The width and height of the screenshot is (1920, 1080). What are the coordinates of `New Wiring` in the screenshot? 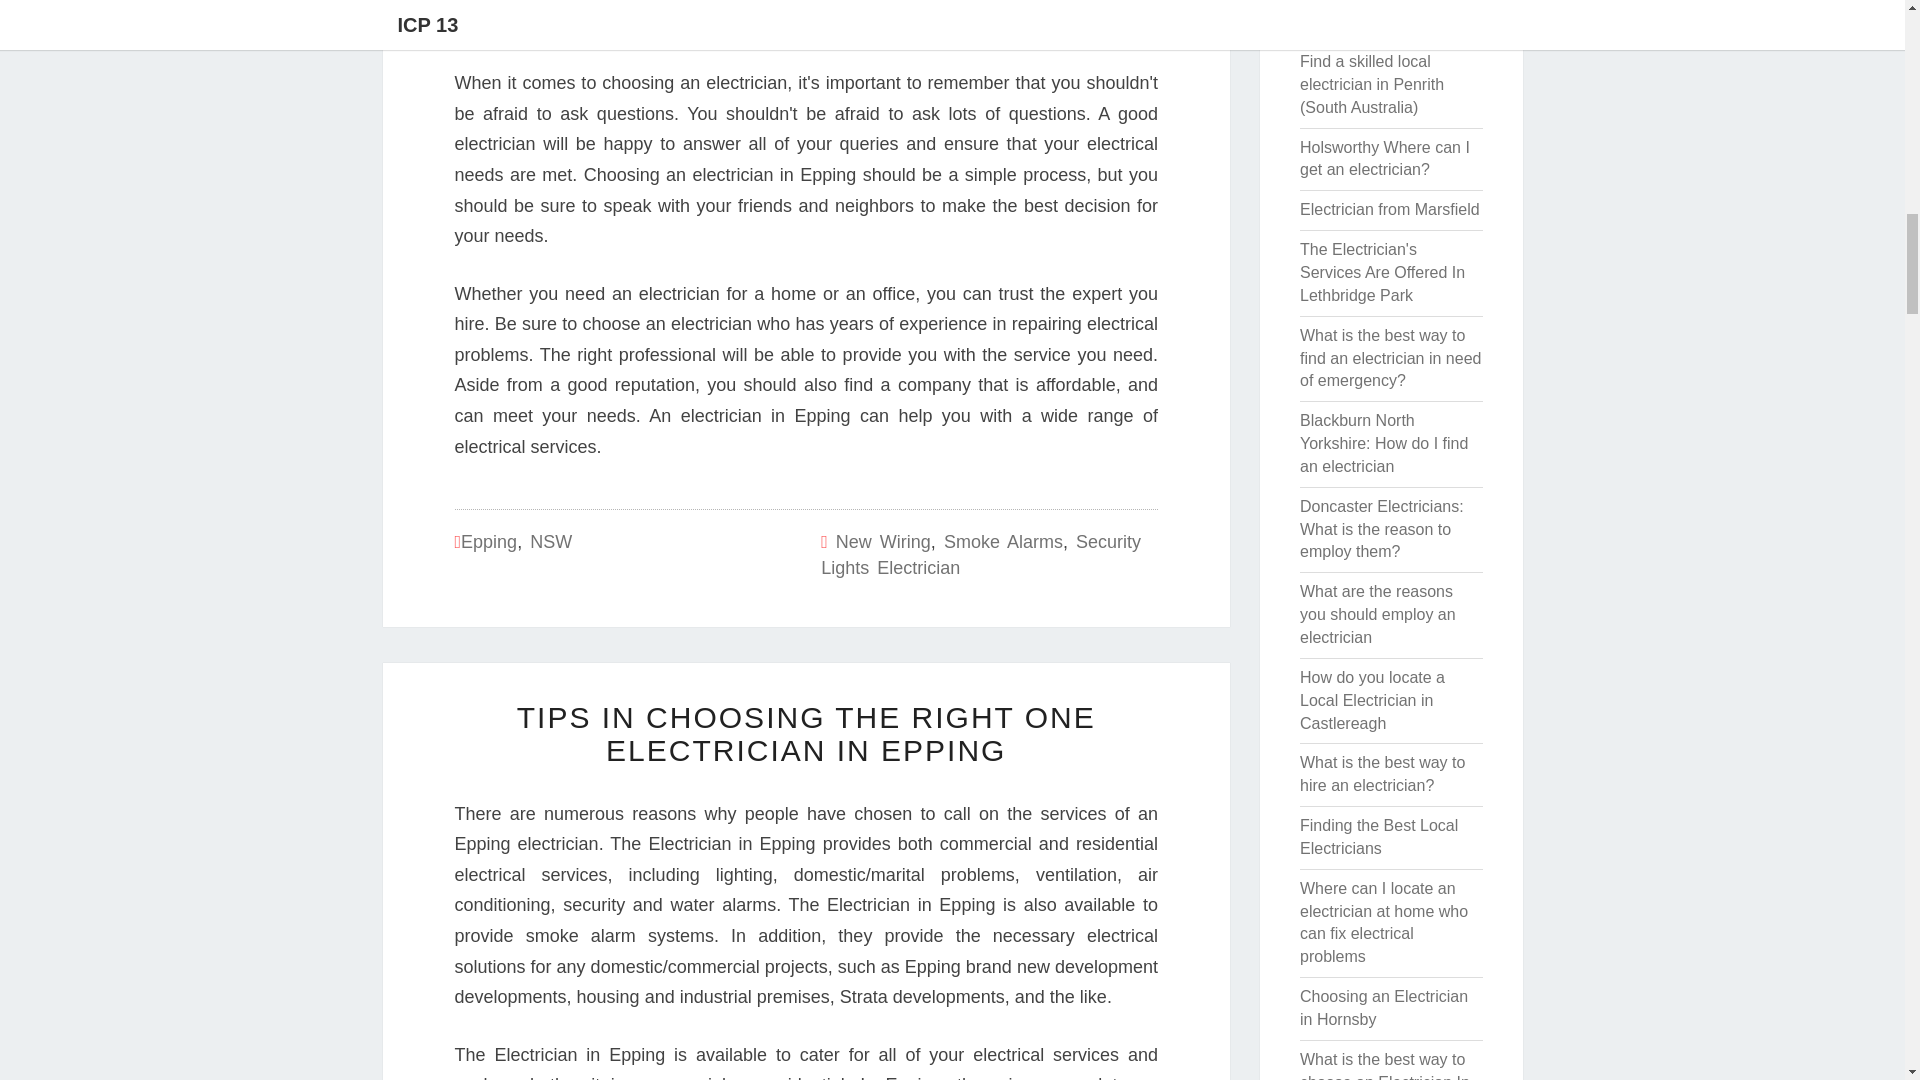 It's located at (883, 542).